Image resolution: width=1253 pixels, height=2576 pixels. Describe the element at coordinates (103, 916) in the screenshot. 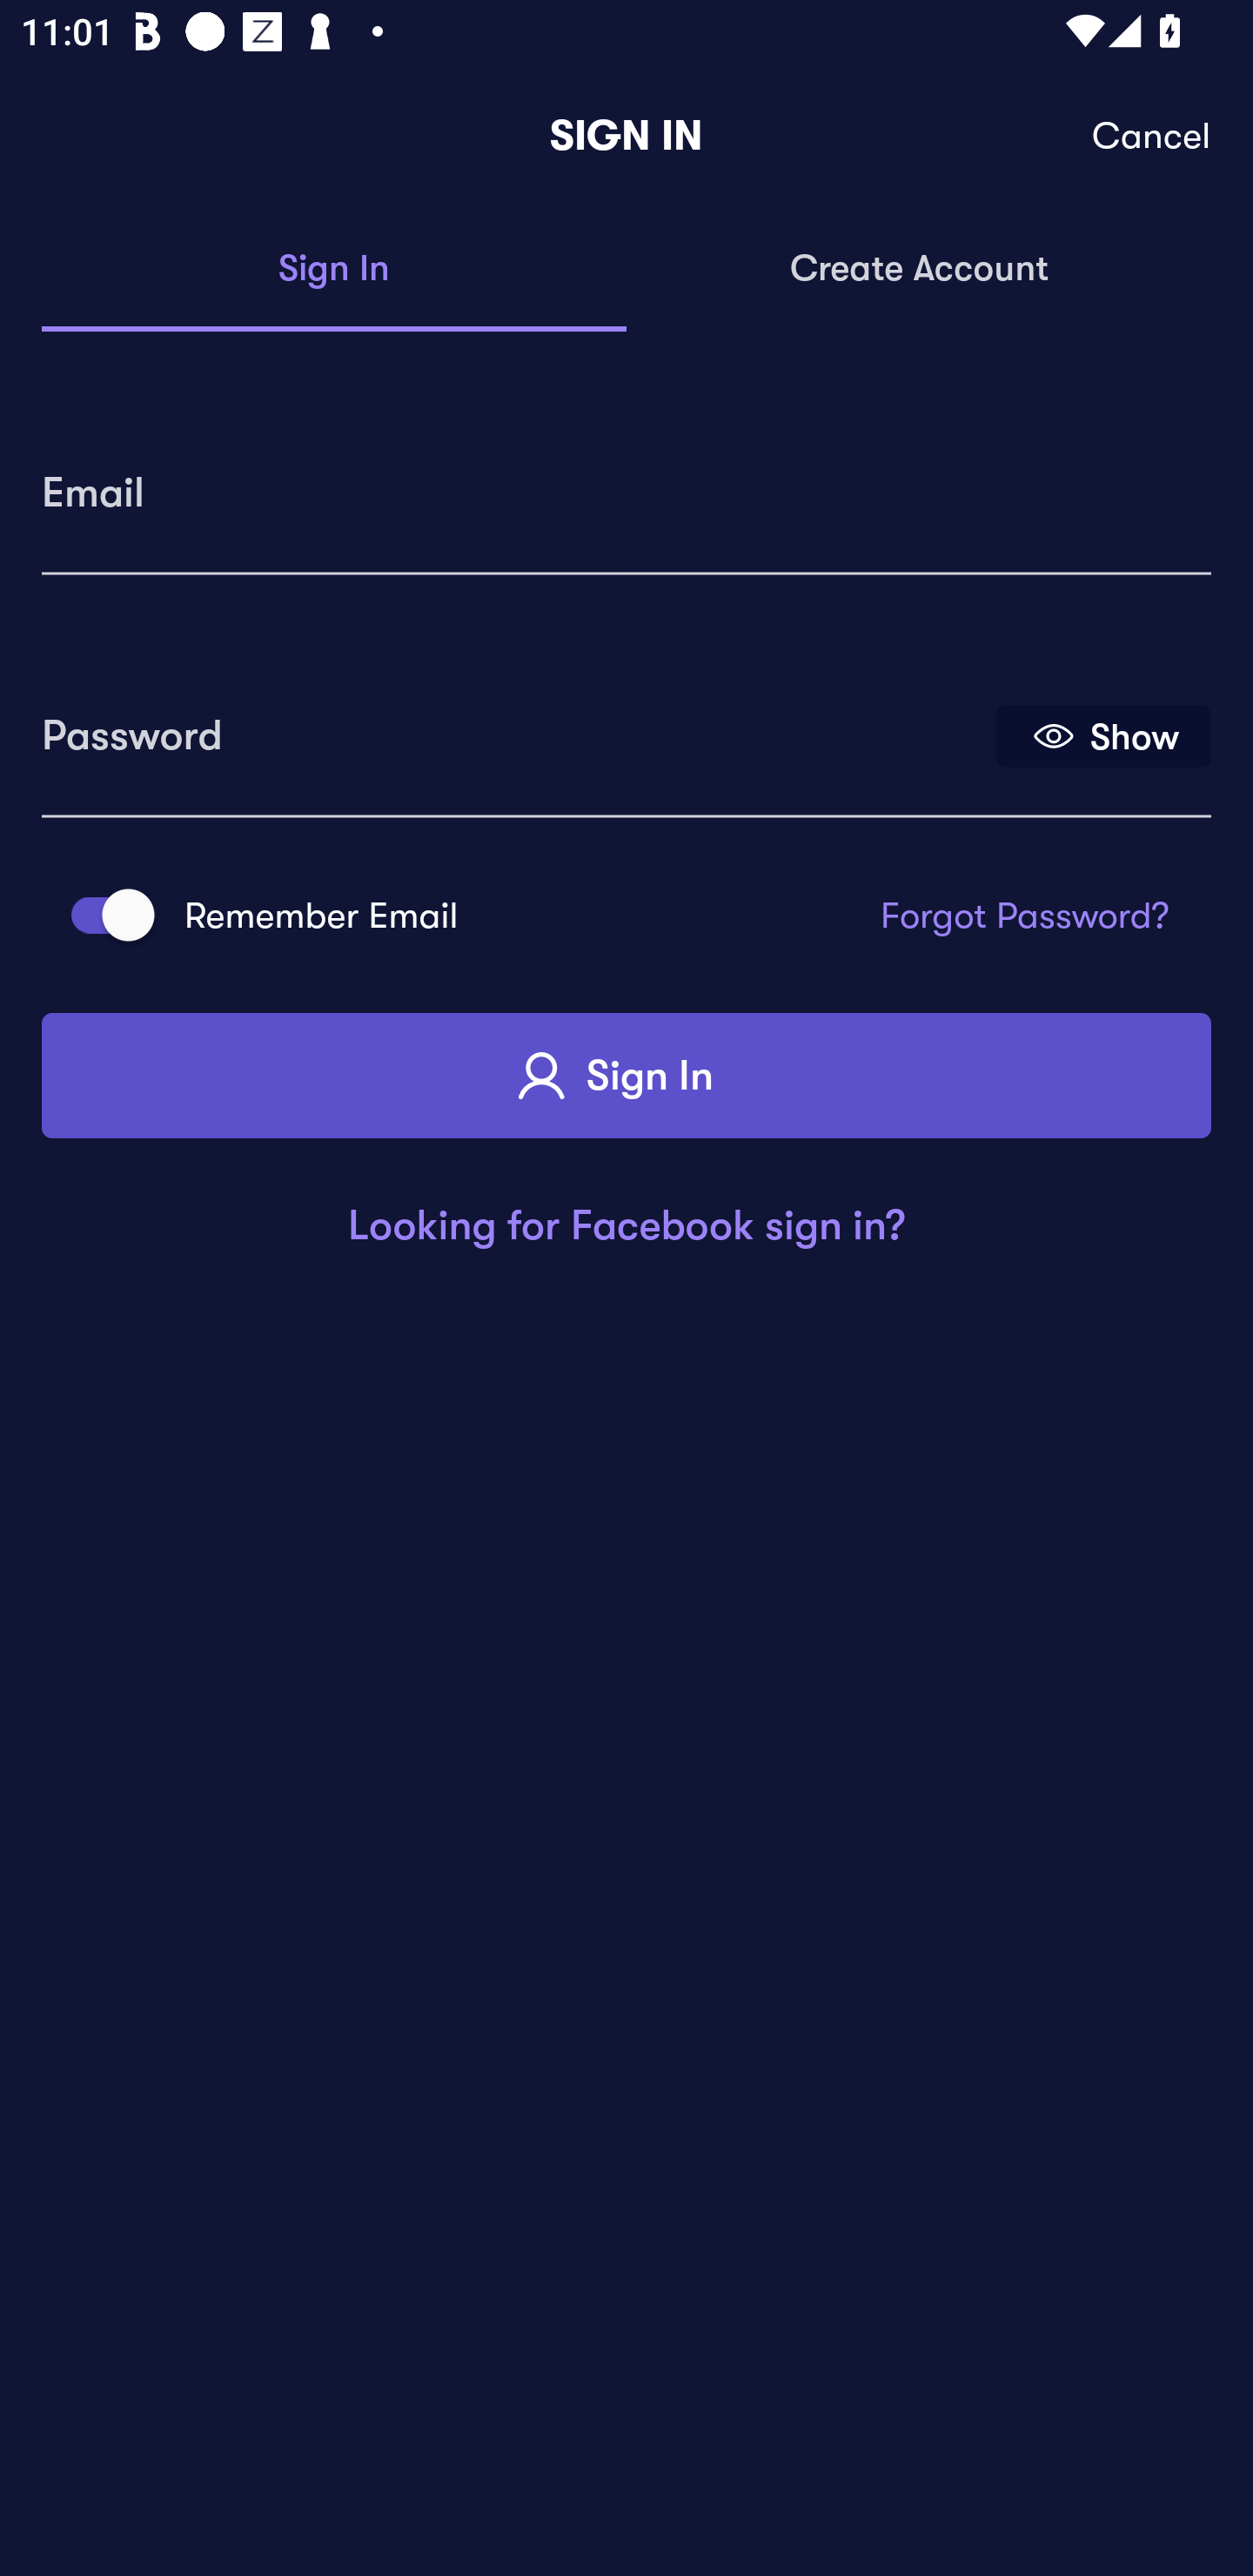

I see `Remember Email` at that location.